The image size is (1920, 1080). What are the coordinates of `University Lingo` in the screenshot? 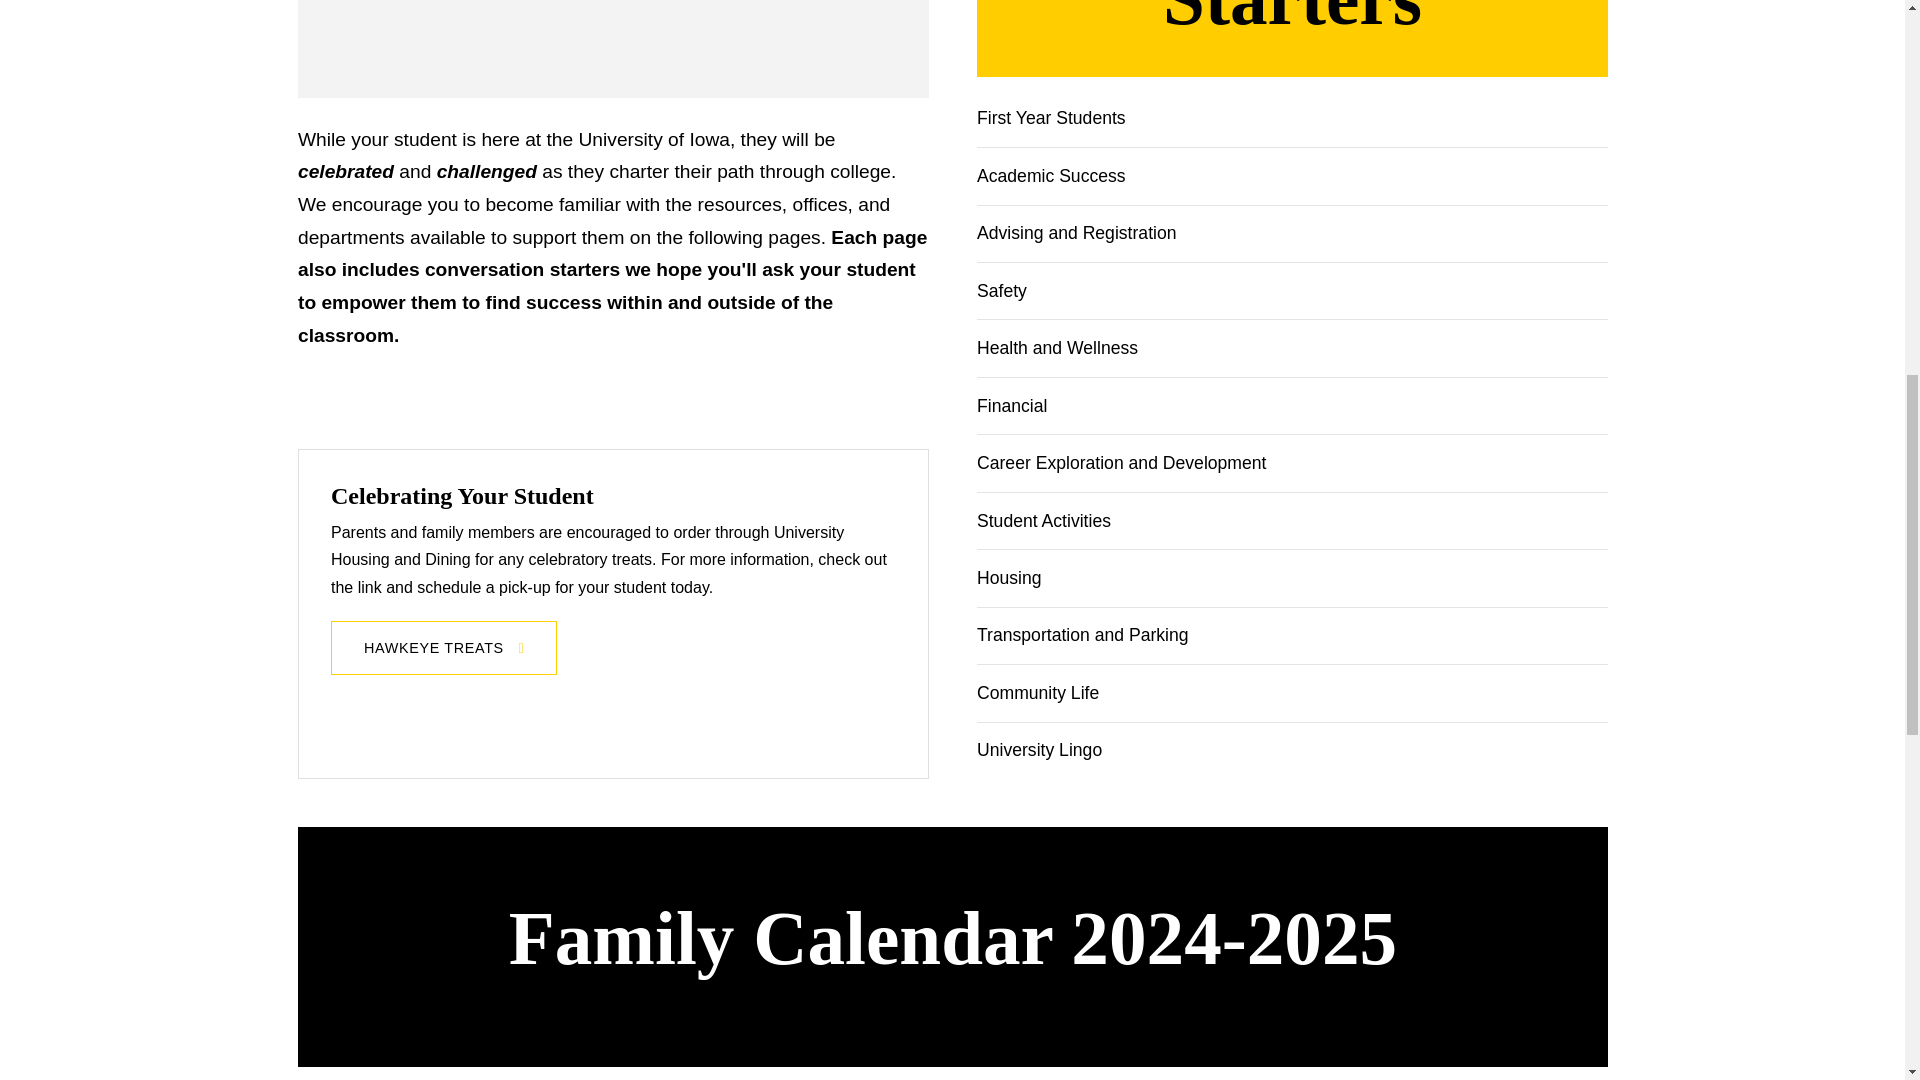 It's located at (1046, 750).